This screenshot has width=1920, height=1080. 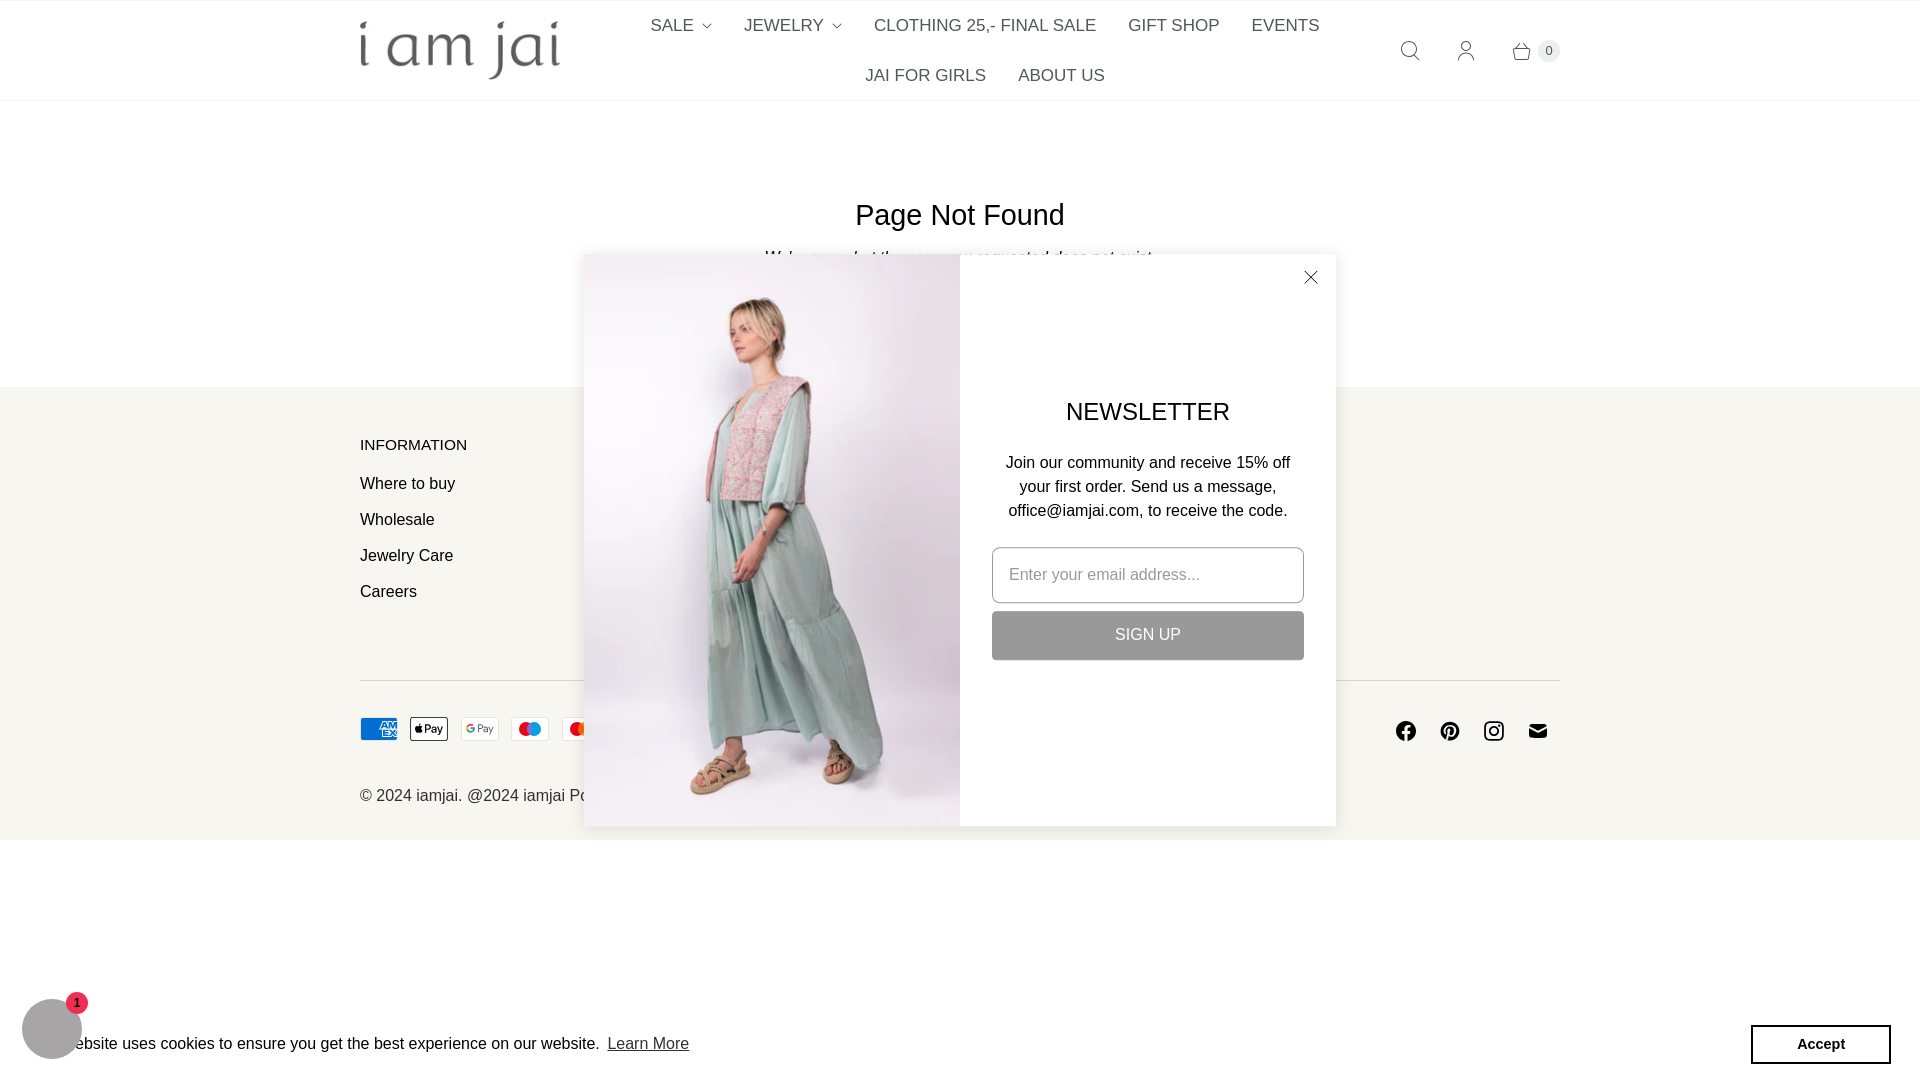 I want to click on Maestro, so click(x=530, y=728).